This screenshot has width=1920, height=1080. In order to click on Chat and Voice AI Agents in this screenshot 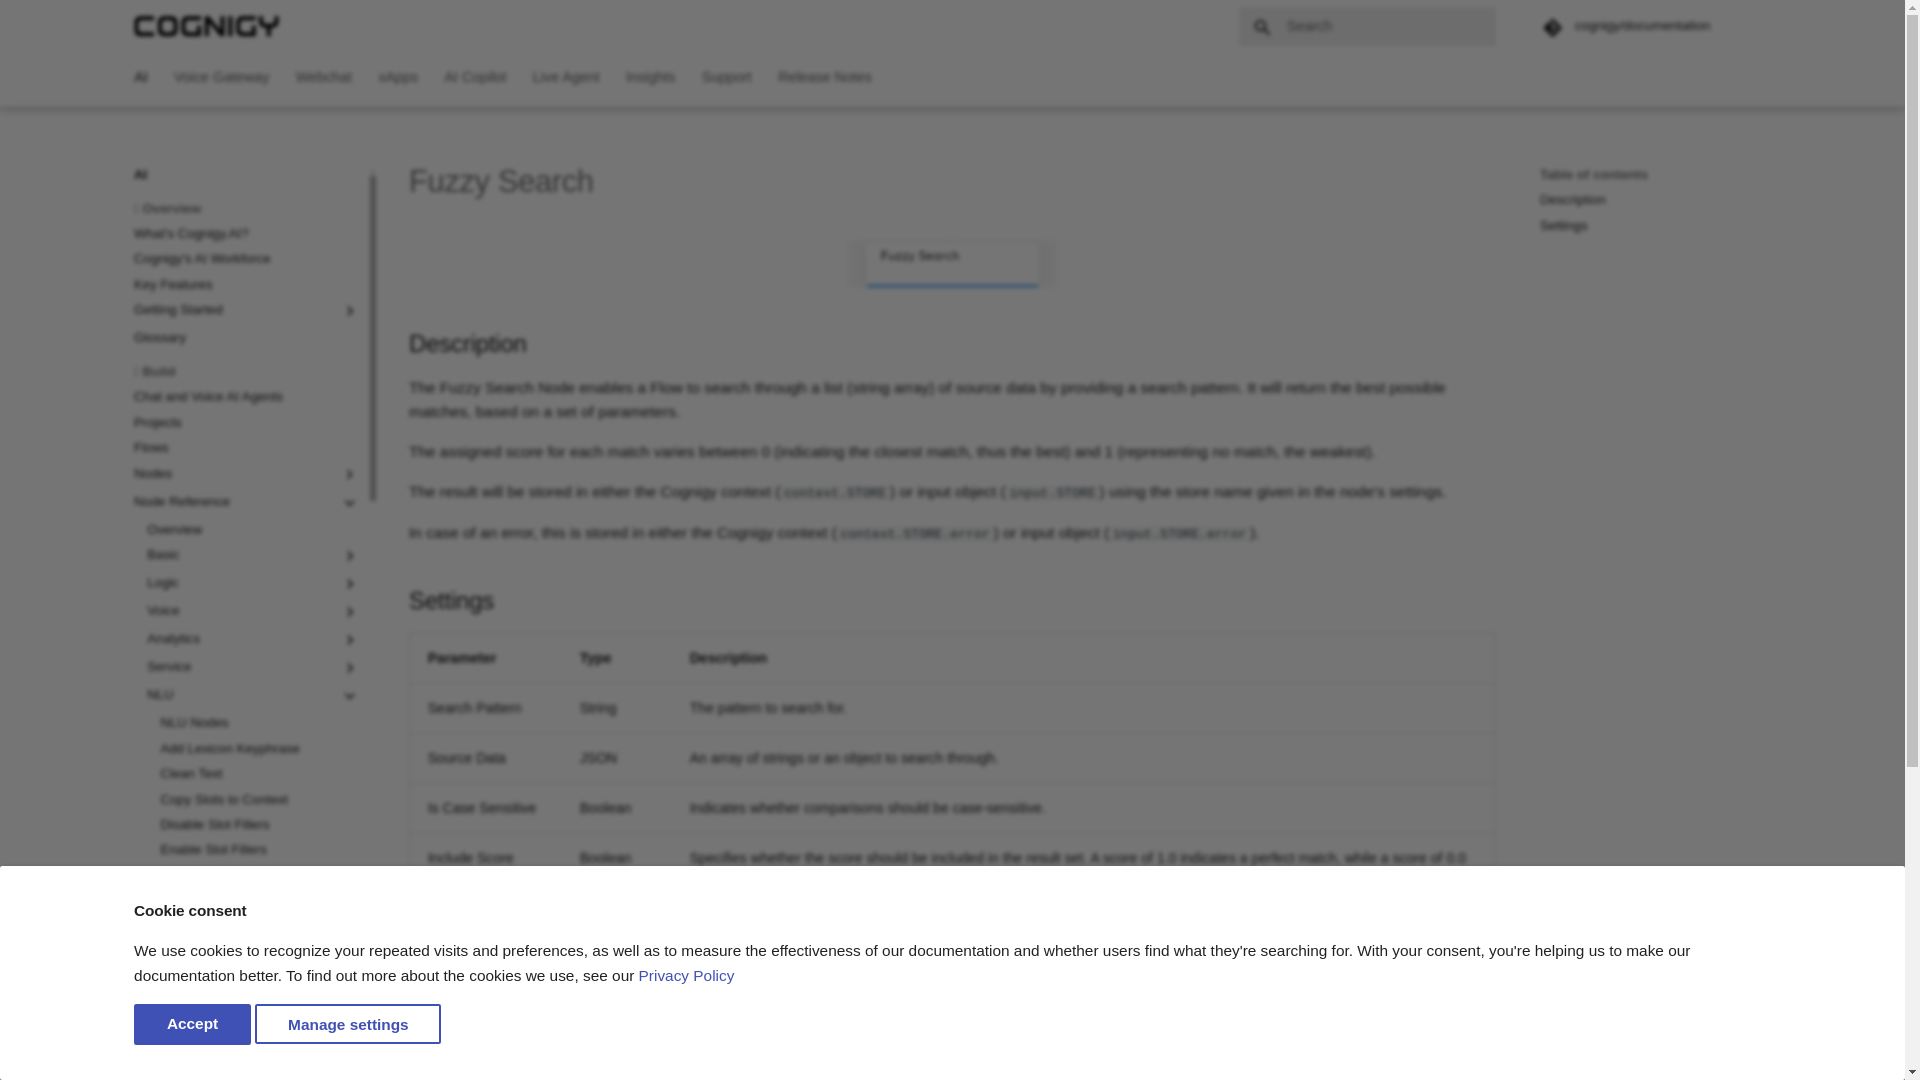, I will do `click(246, 396)`.